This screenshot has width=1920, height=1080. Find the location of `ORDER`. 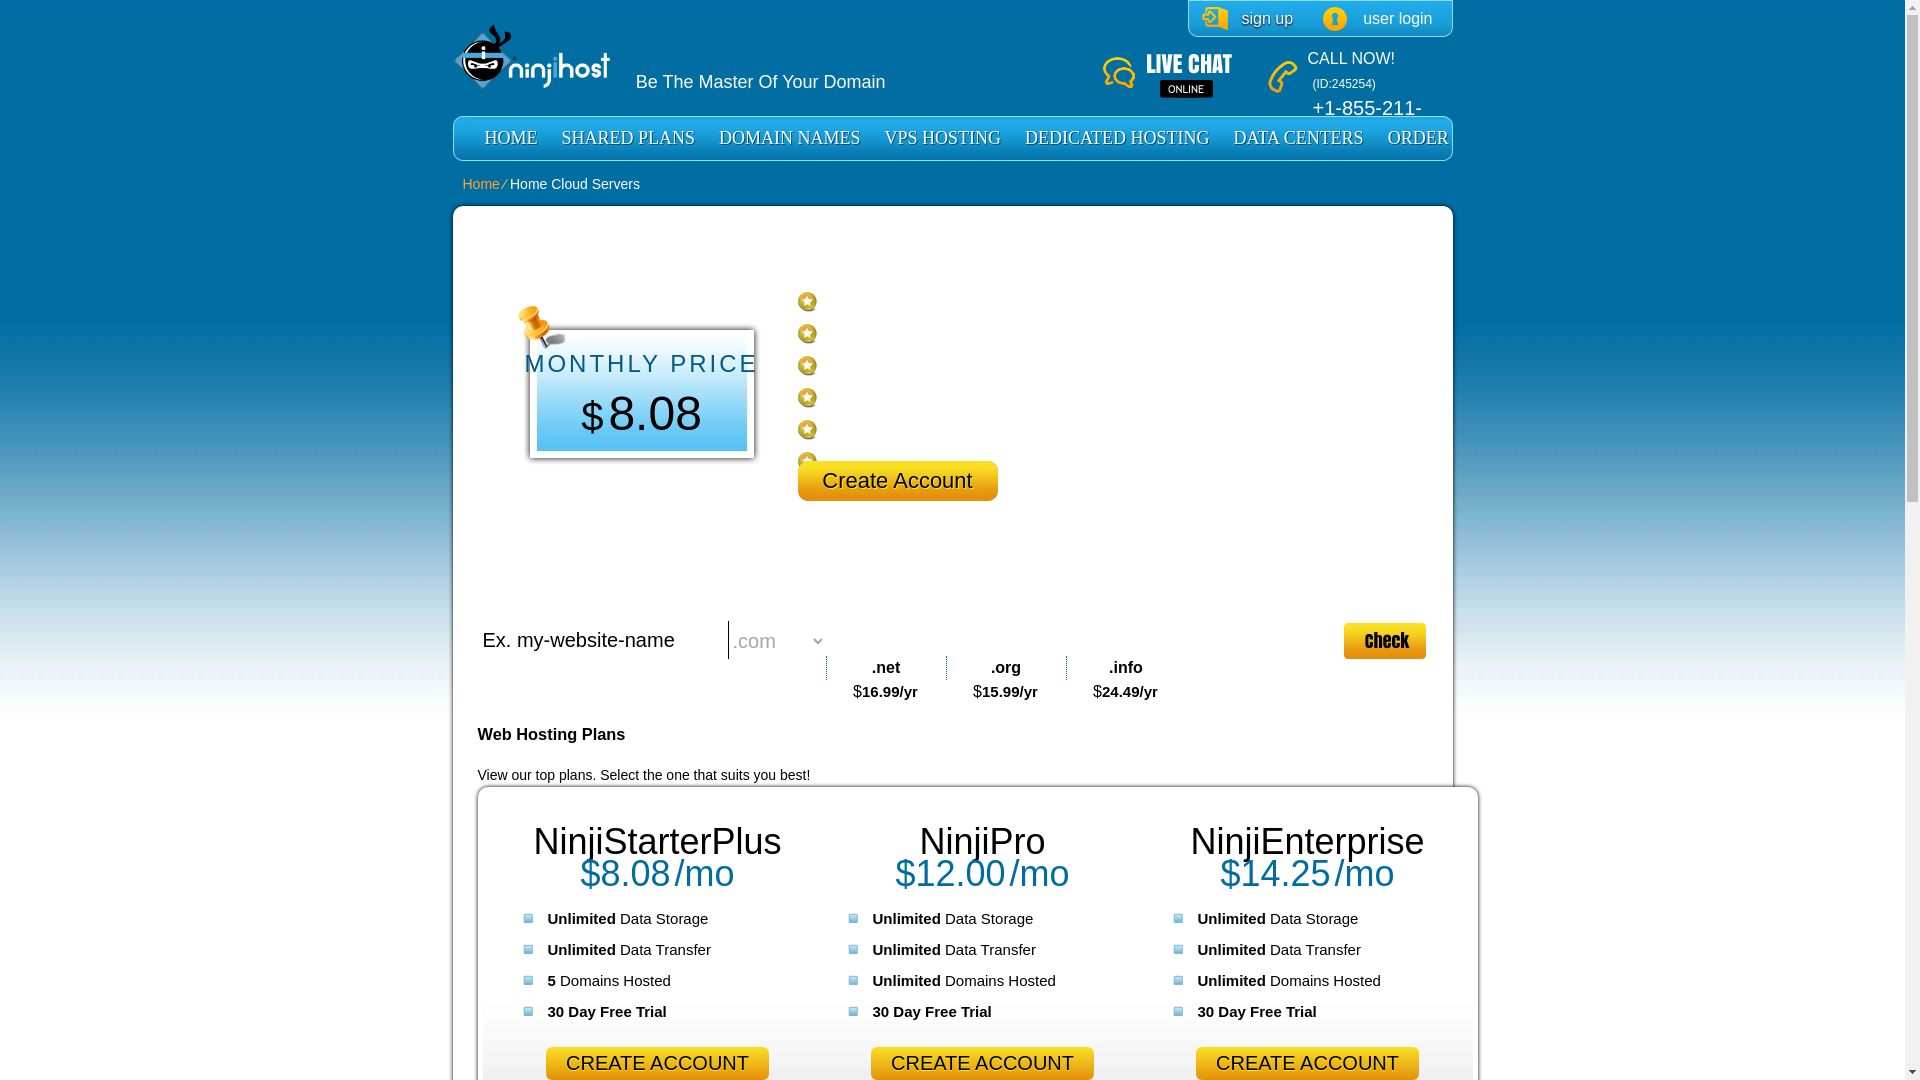

ORDER is located at coordinates (1418, 138).